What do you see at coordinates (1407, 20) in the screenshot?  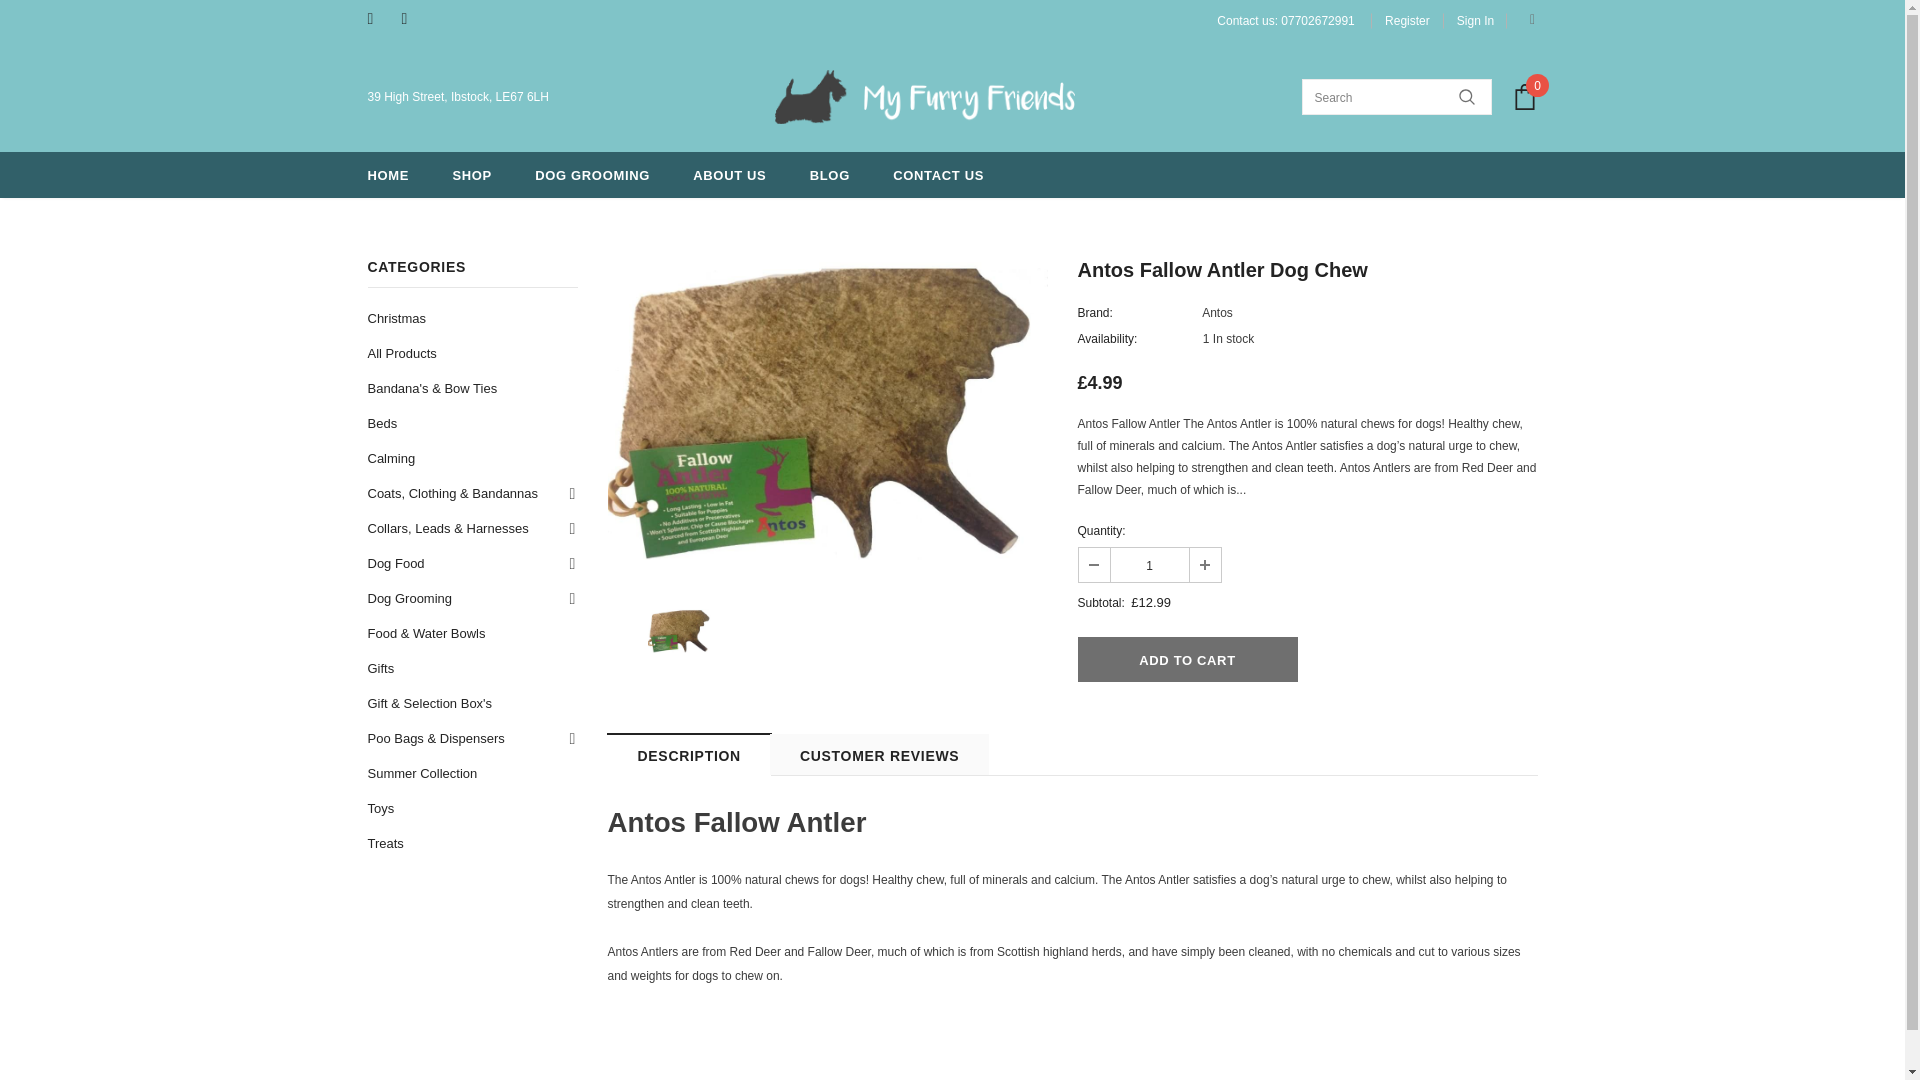 I see `Register` at bounding box center [1407, 20].